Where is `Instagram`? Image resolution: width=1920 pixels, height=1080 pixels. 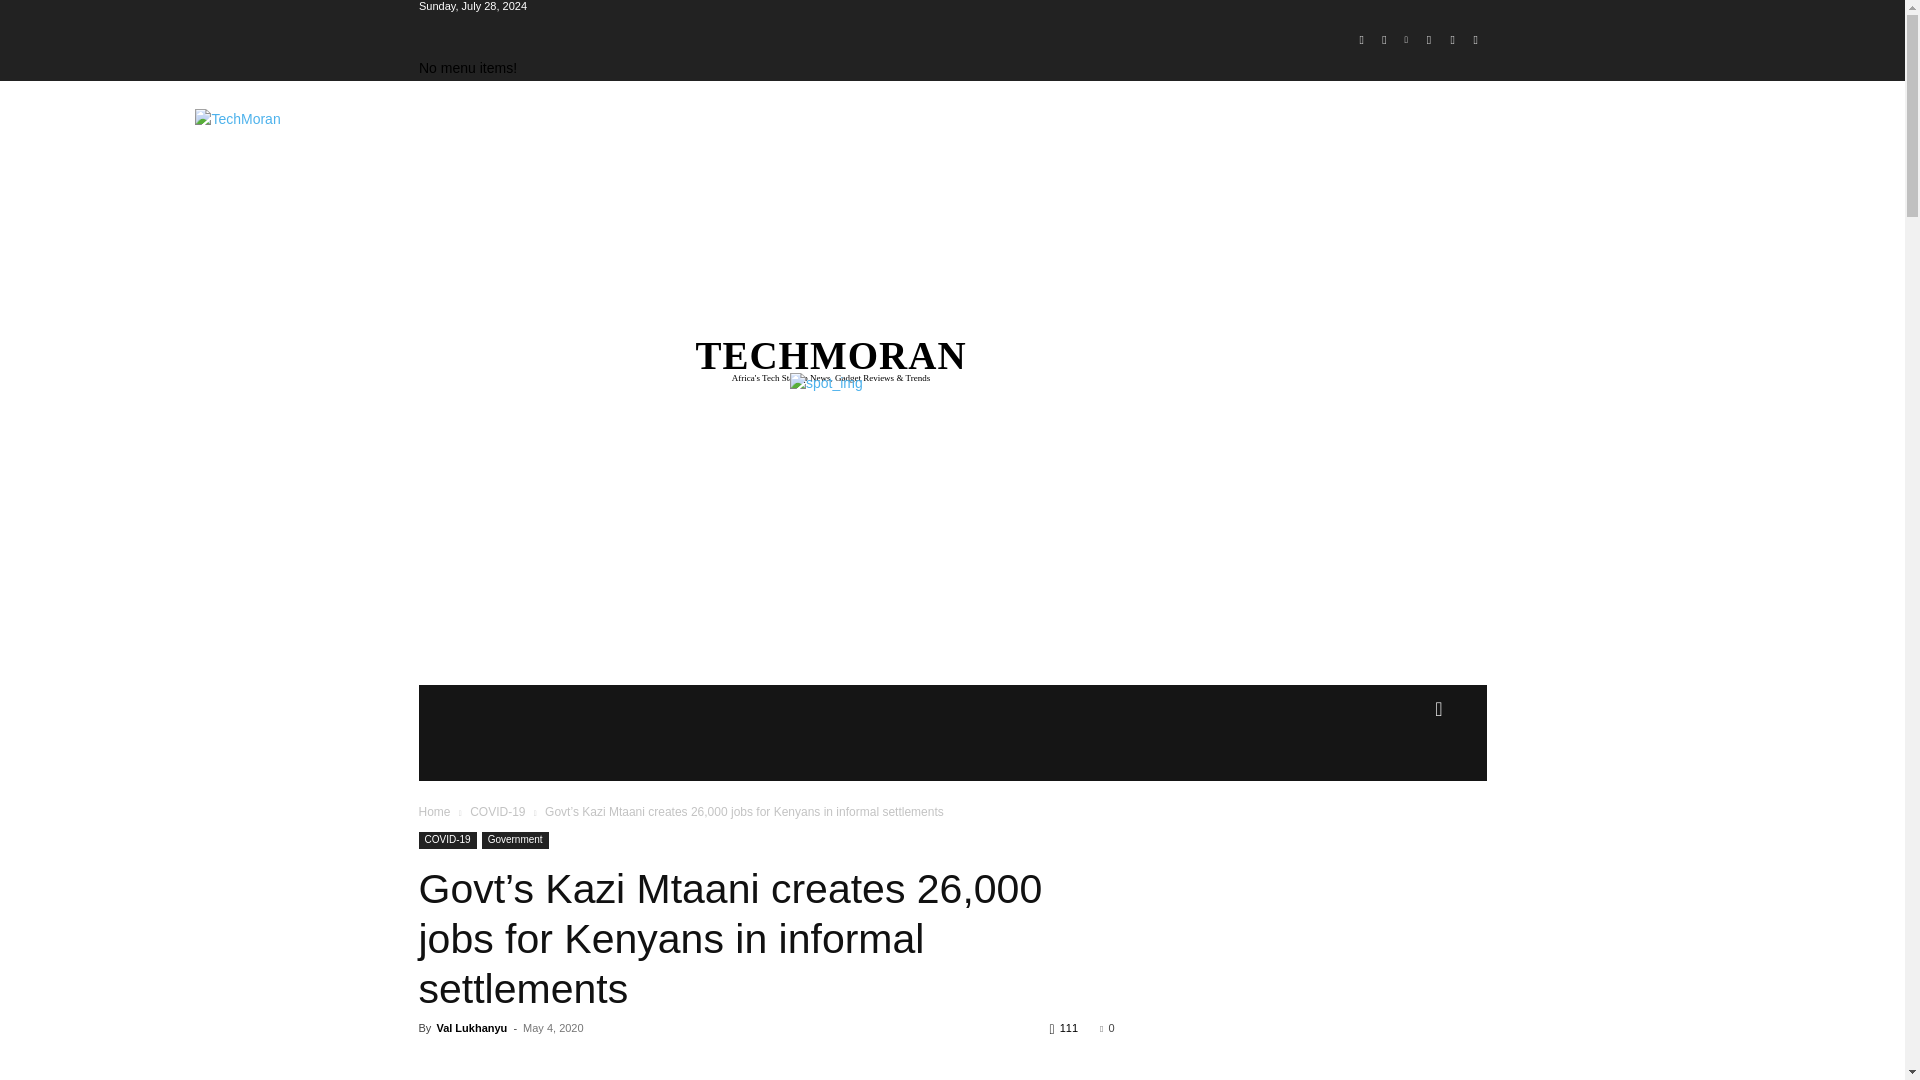
Instagram is located at coordinates (1384, 40).